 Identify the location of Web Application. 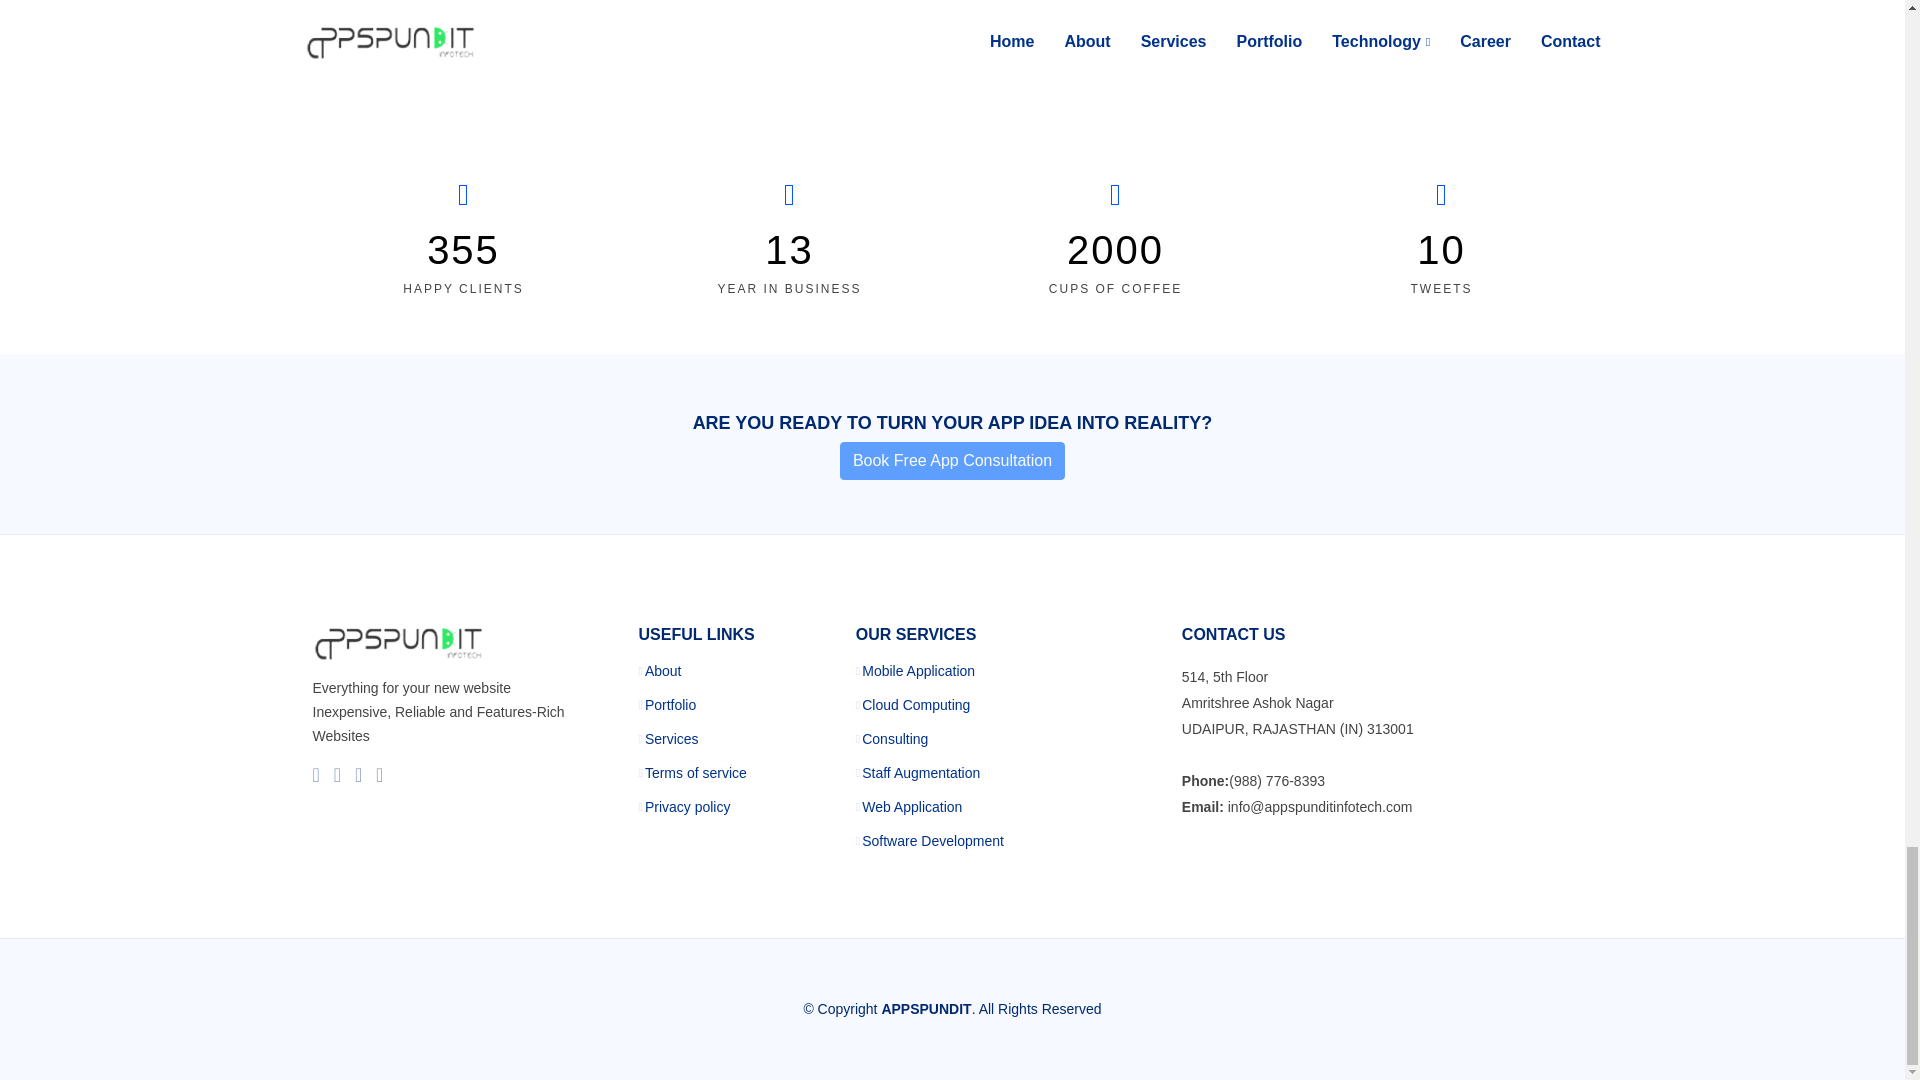
(912, 807).